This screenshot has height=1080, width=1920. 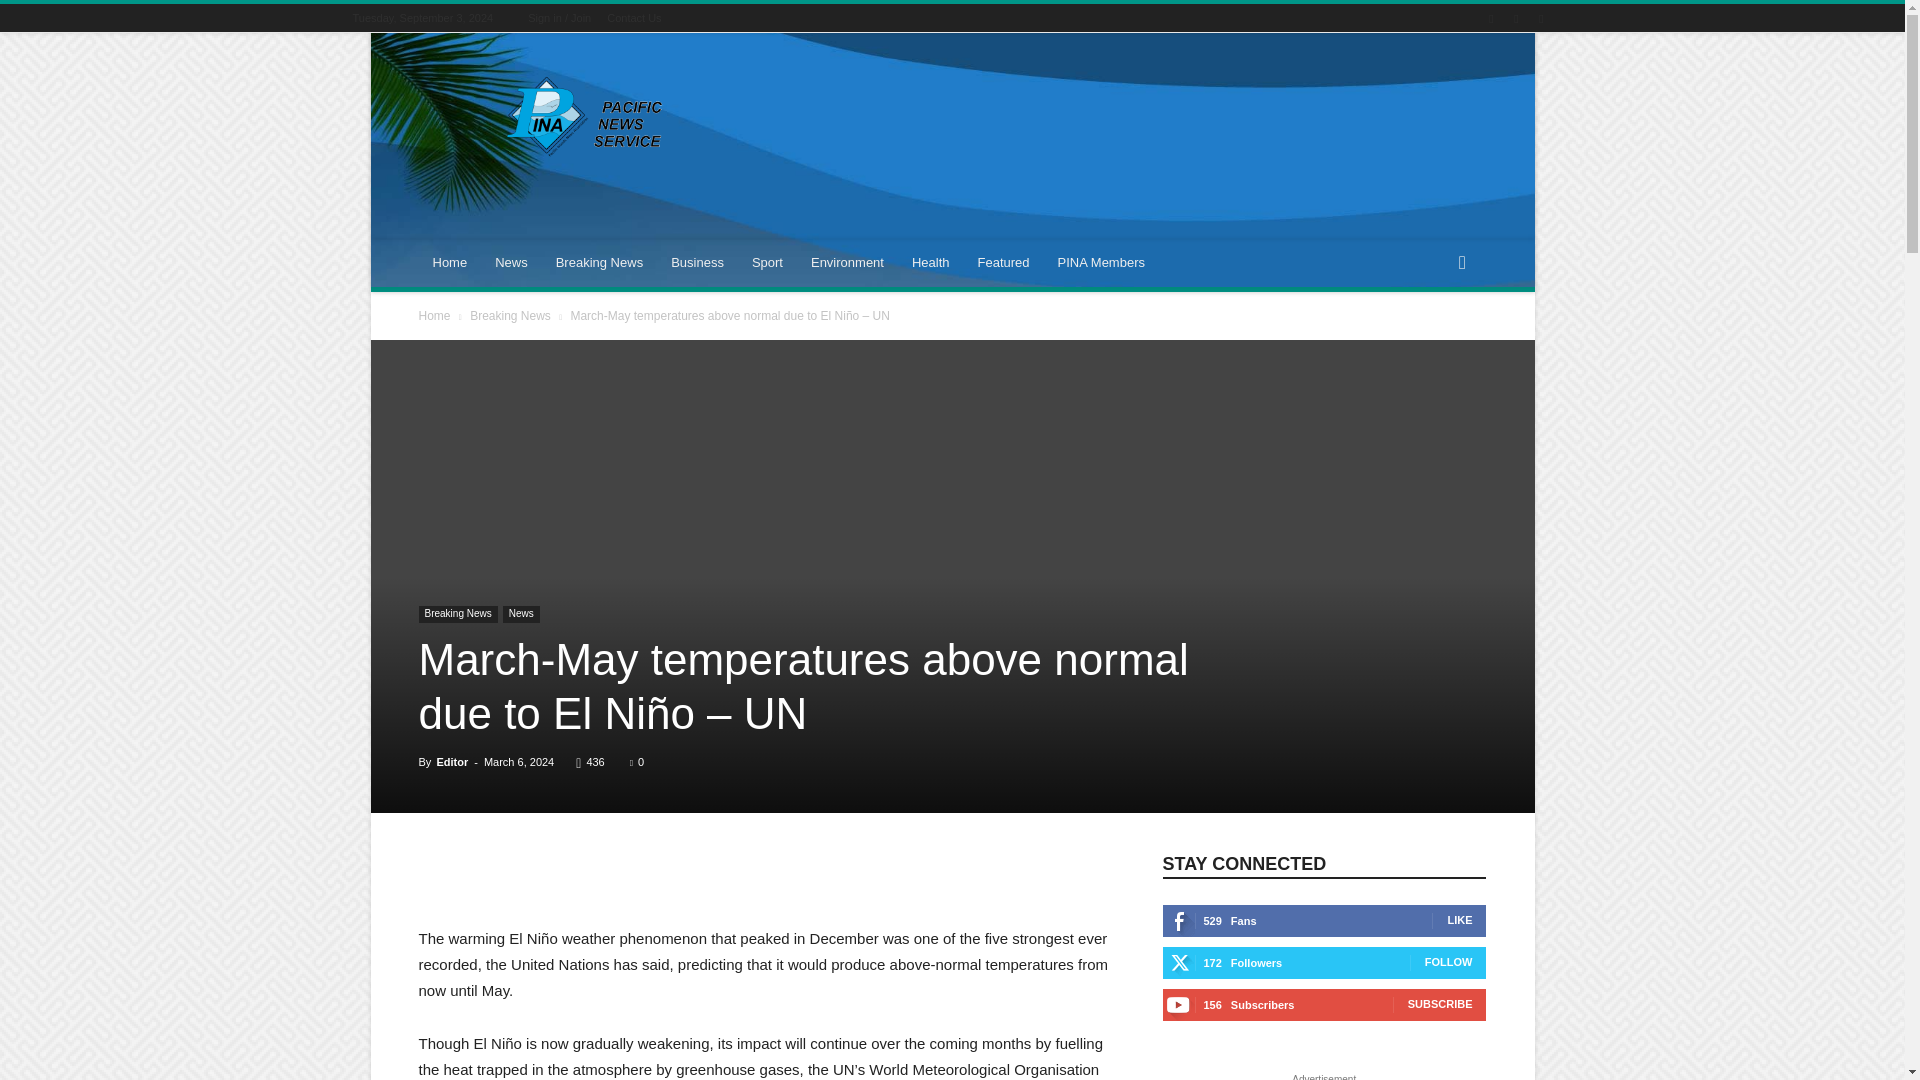 What do you see at coordinates (587, 116) in the screenshot?
I see `Pacific Islands News Association` at bounding box center [587, 116].